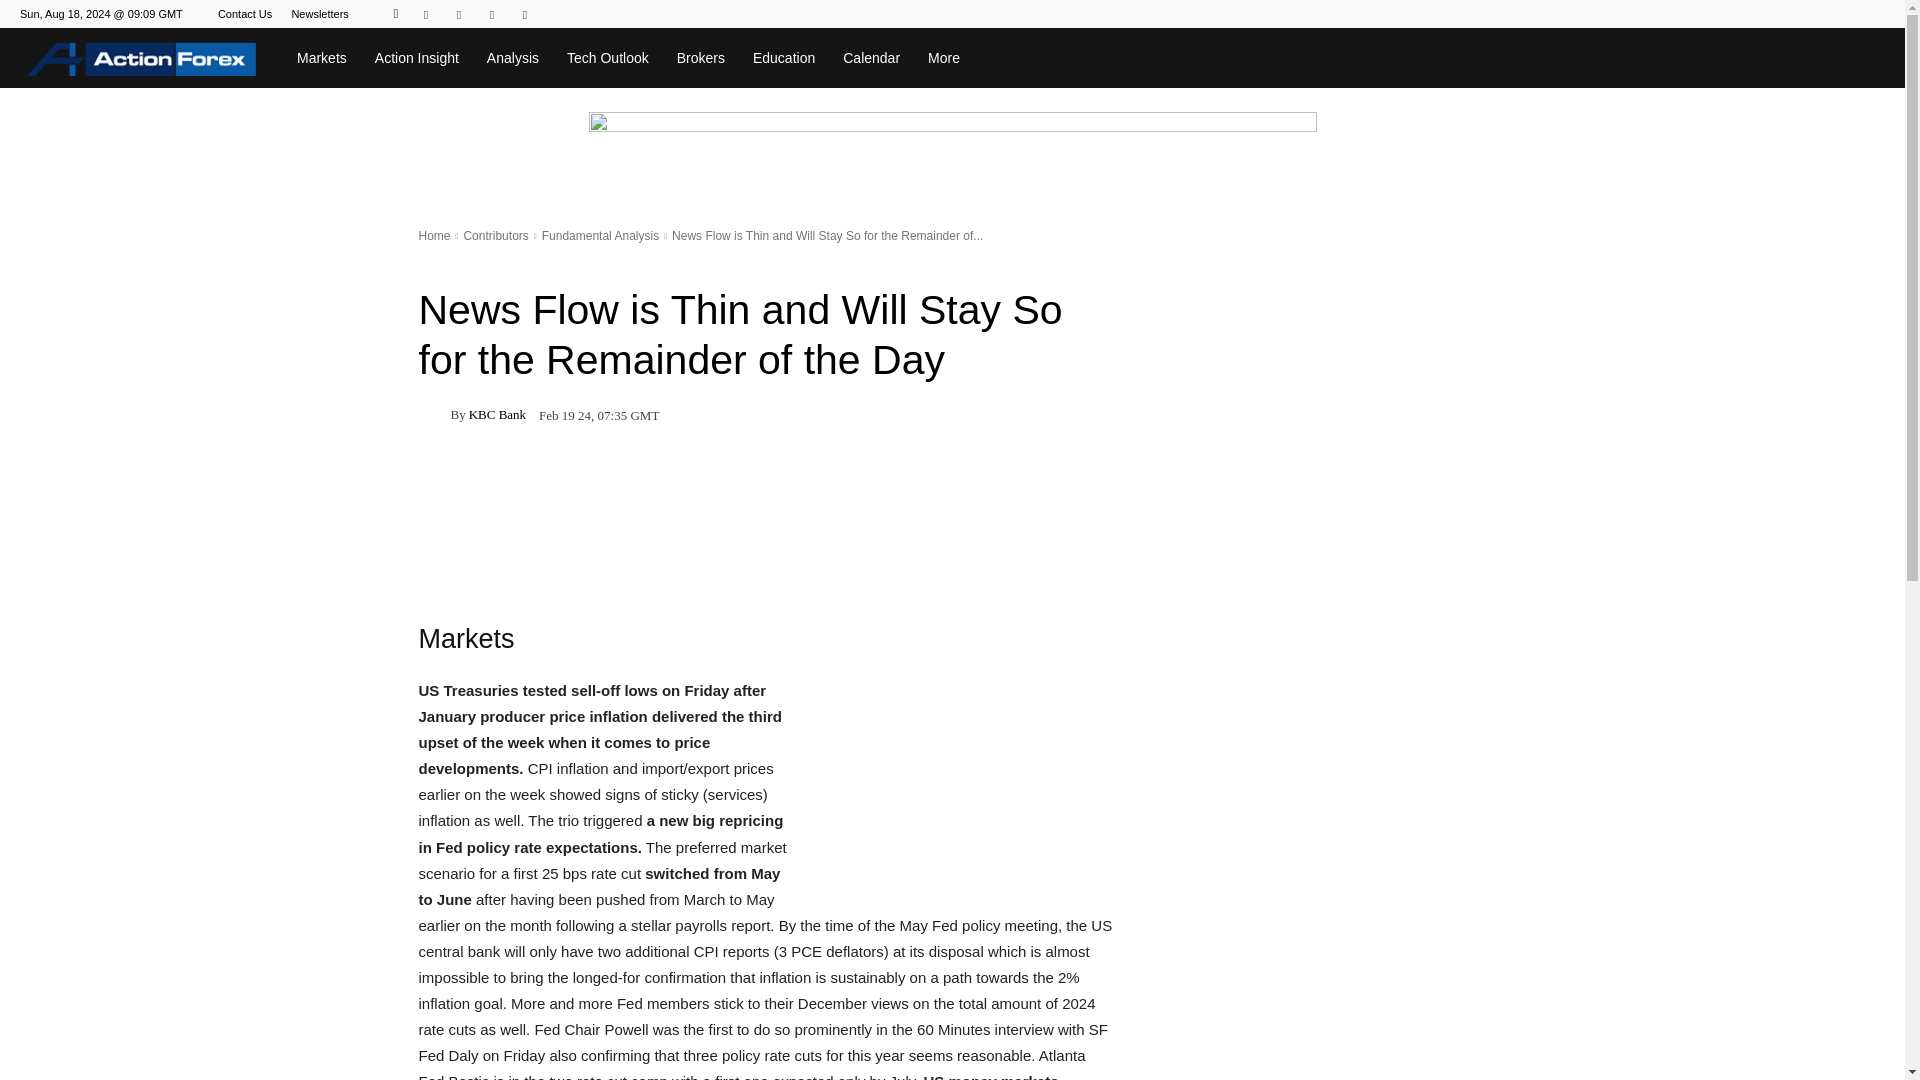  I want to click on Twitter, so click(524, 14).